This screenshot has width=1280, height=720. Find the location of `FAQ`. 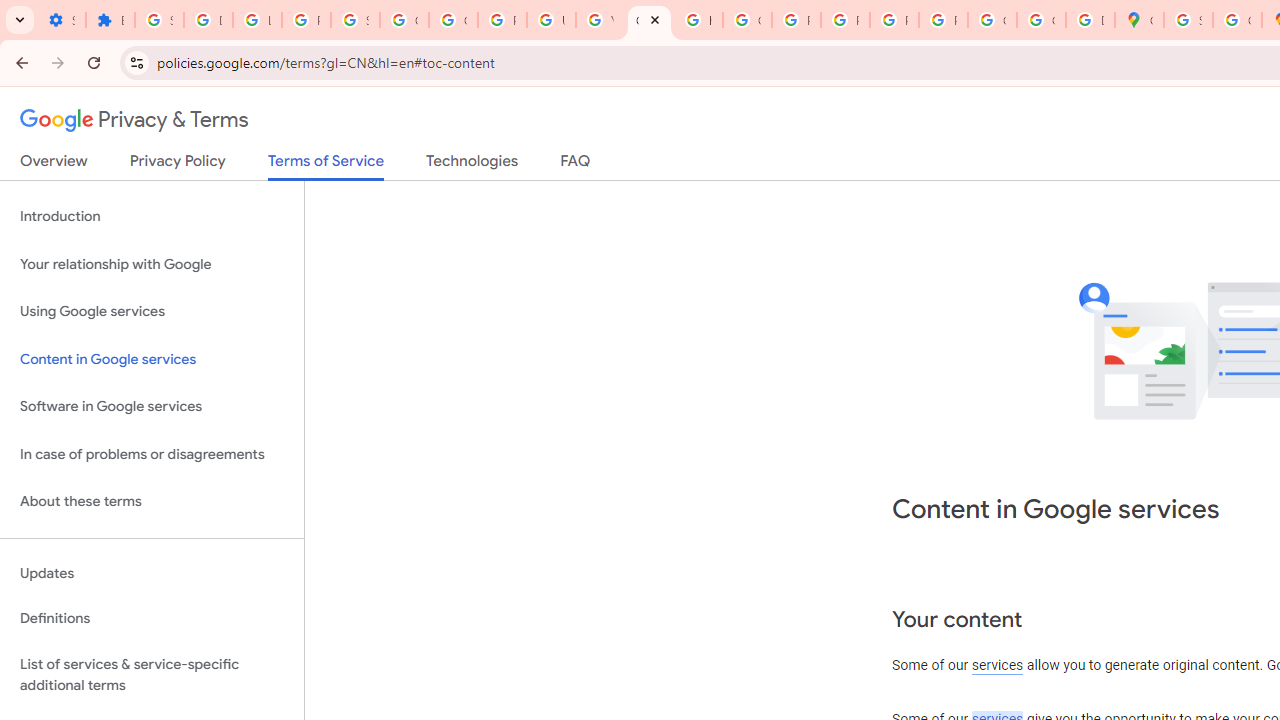

FAQ is located at coordinates (576, 165).